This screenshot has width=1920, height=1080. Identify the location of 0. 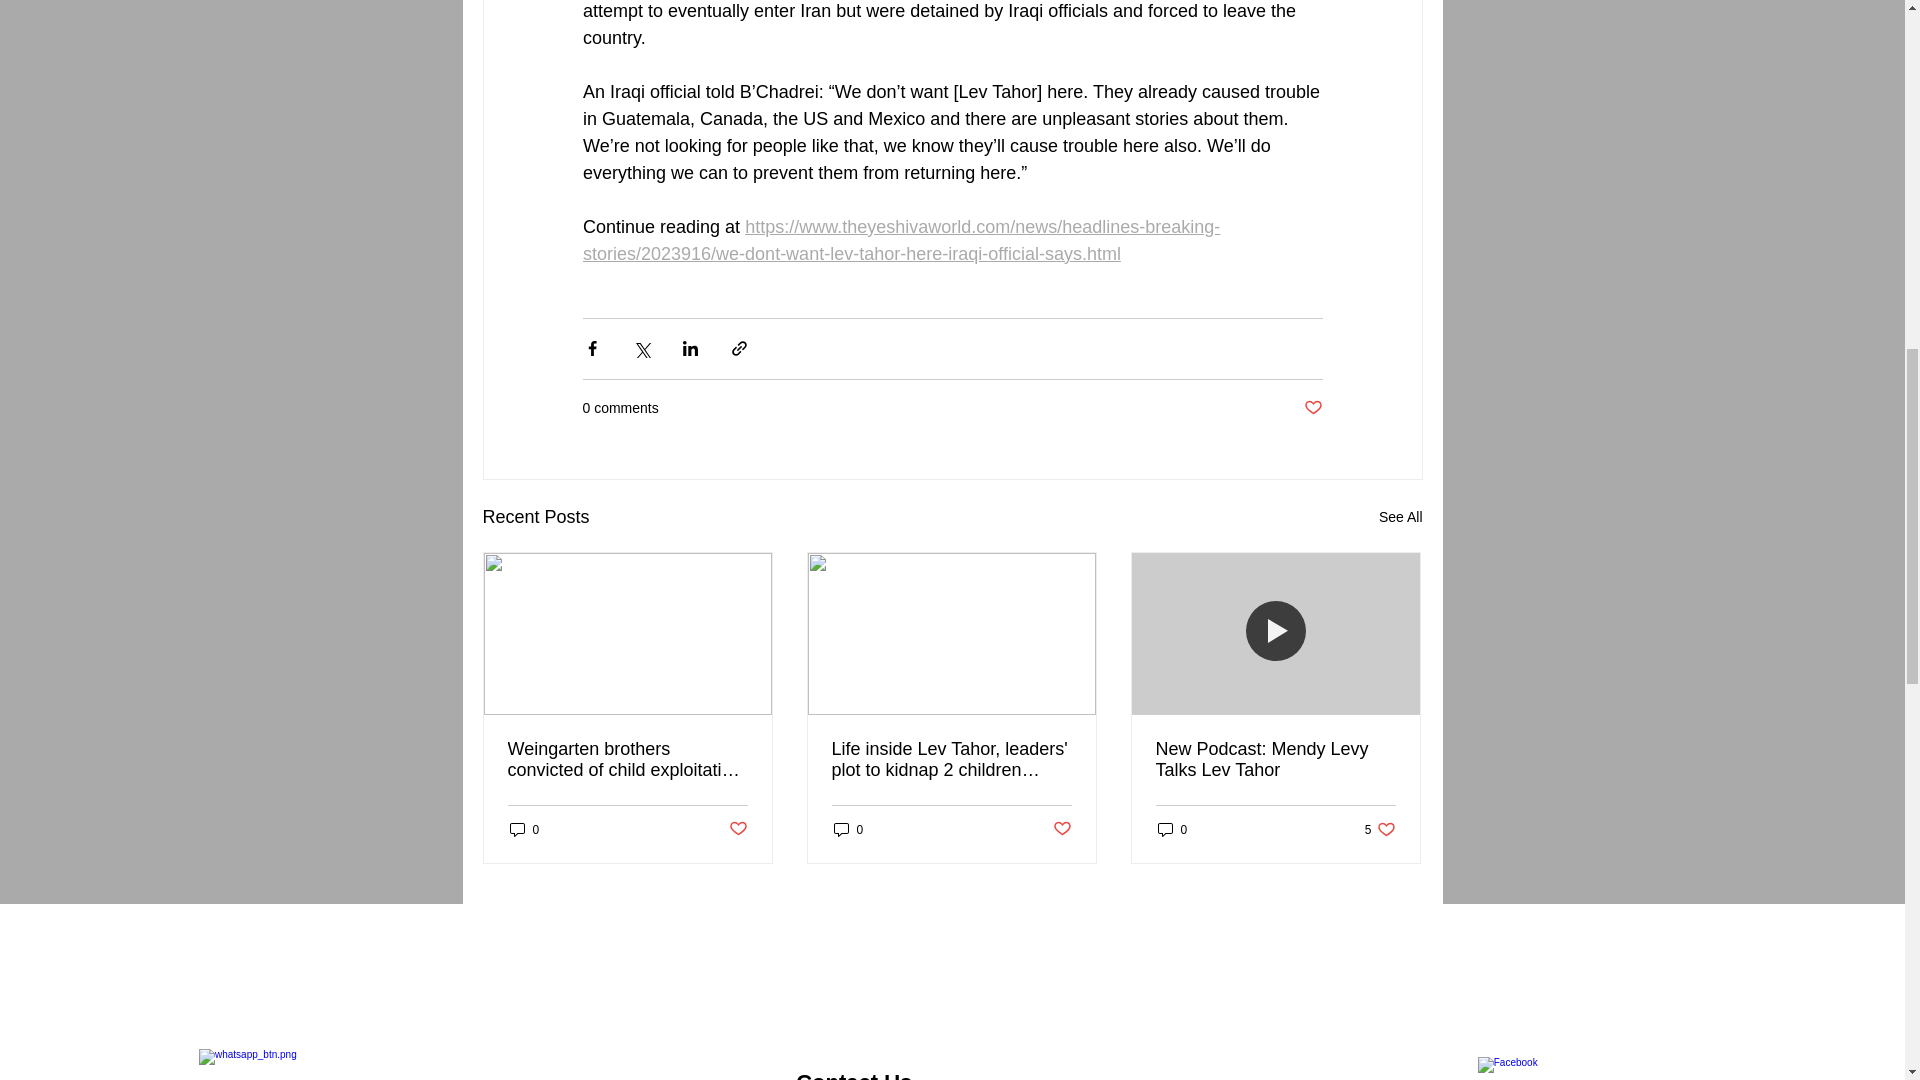
(524, 829).